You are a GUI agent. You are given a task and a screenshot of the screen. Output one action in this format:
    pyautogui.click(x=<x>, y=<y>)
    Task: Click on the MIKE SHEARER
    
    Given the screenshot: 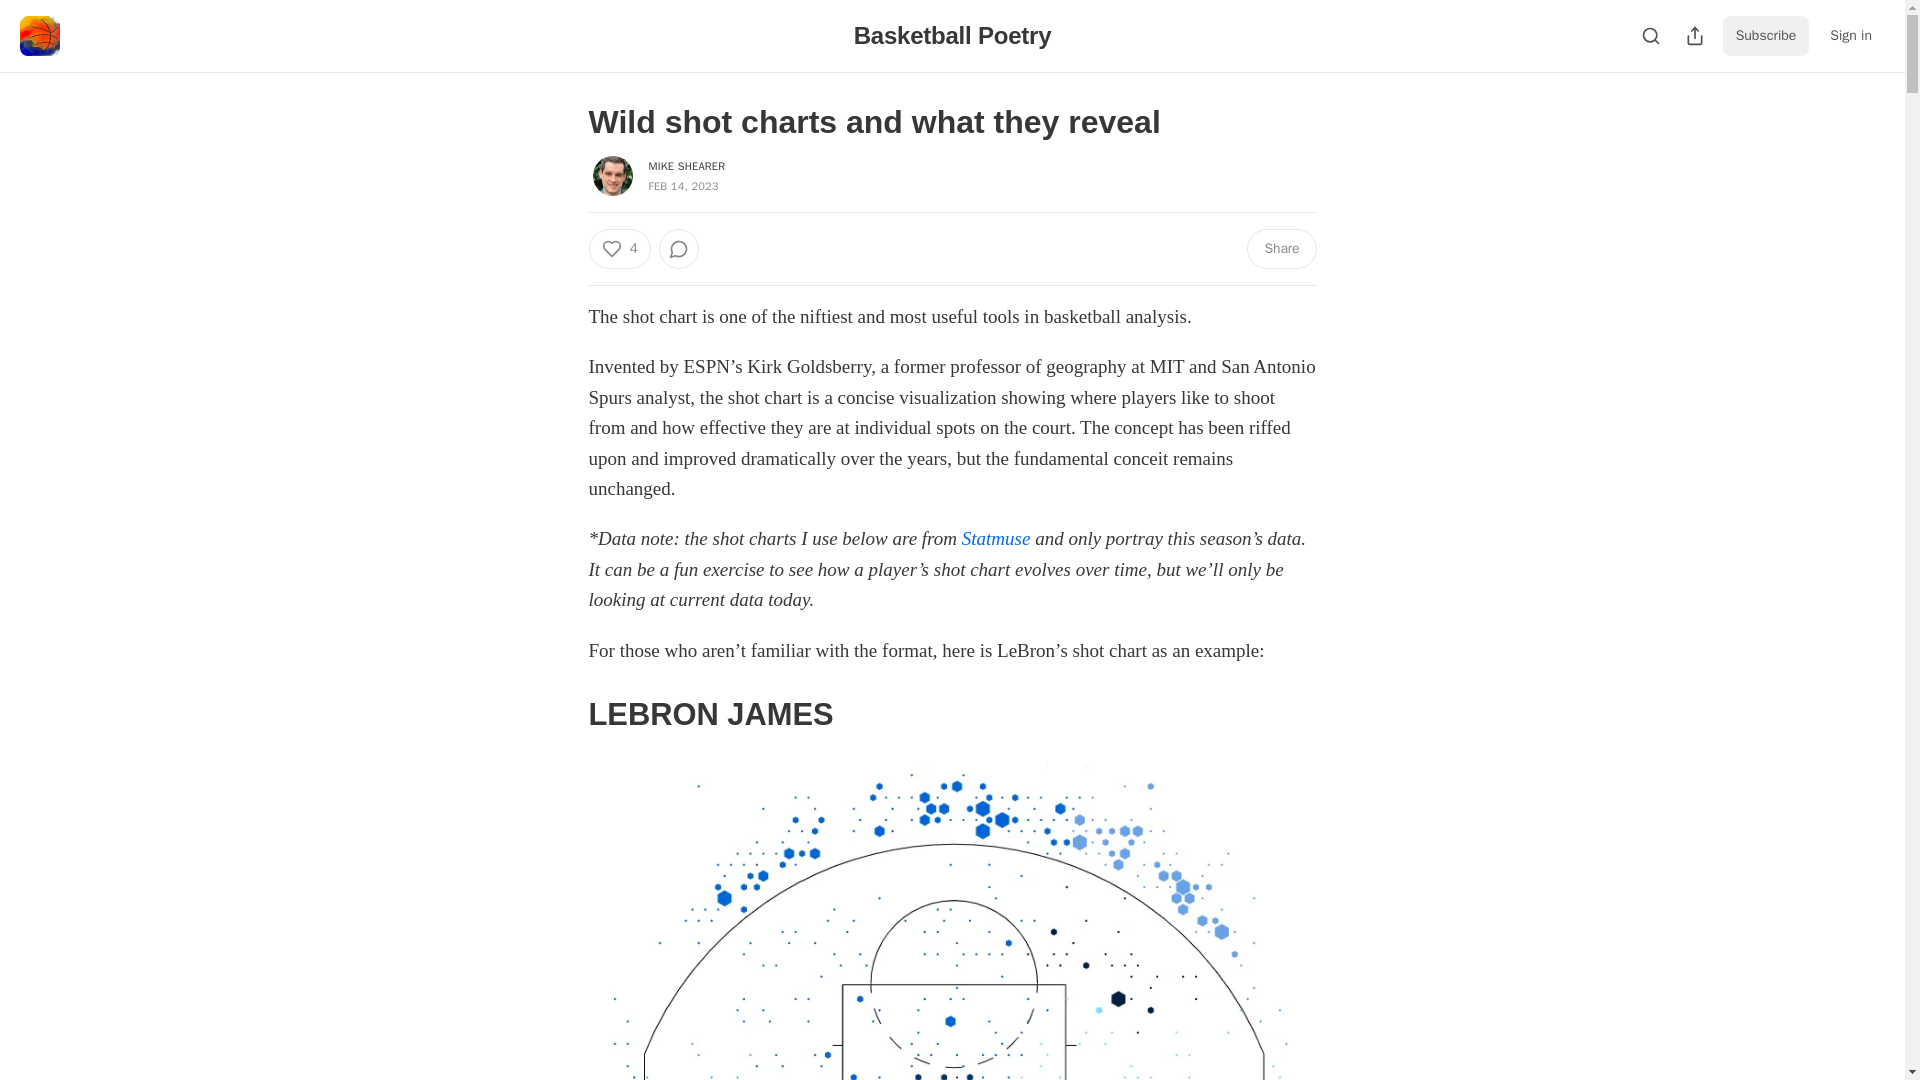 What is the action you would take?
    pyautogui.click(x=686, y=165)
    